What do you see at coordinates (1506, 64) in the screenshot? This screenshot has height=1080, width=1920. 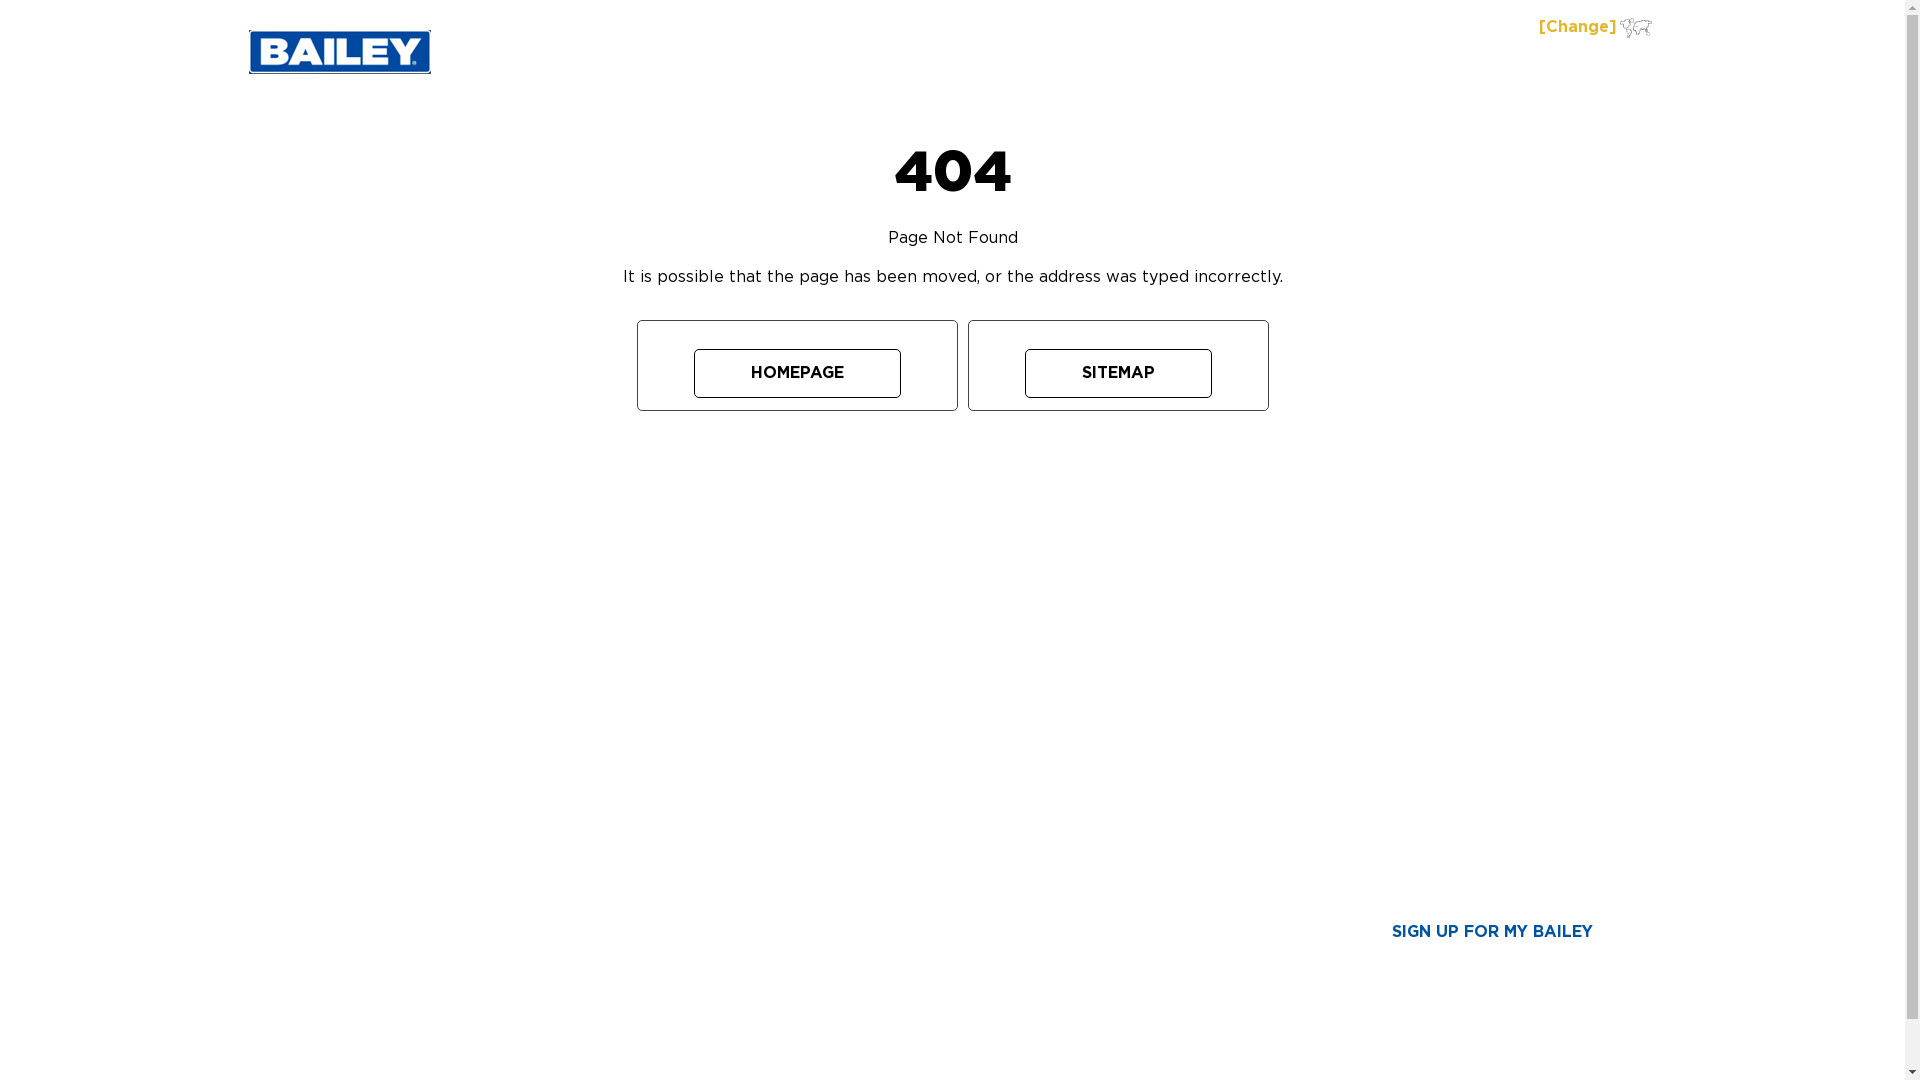 I see `NEWS` at bounding box center [1506, 64].